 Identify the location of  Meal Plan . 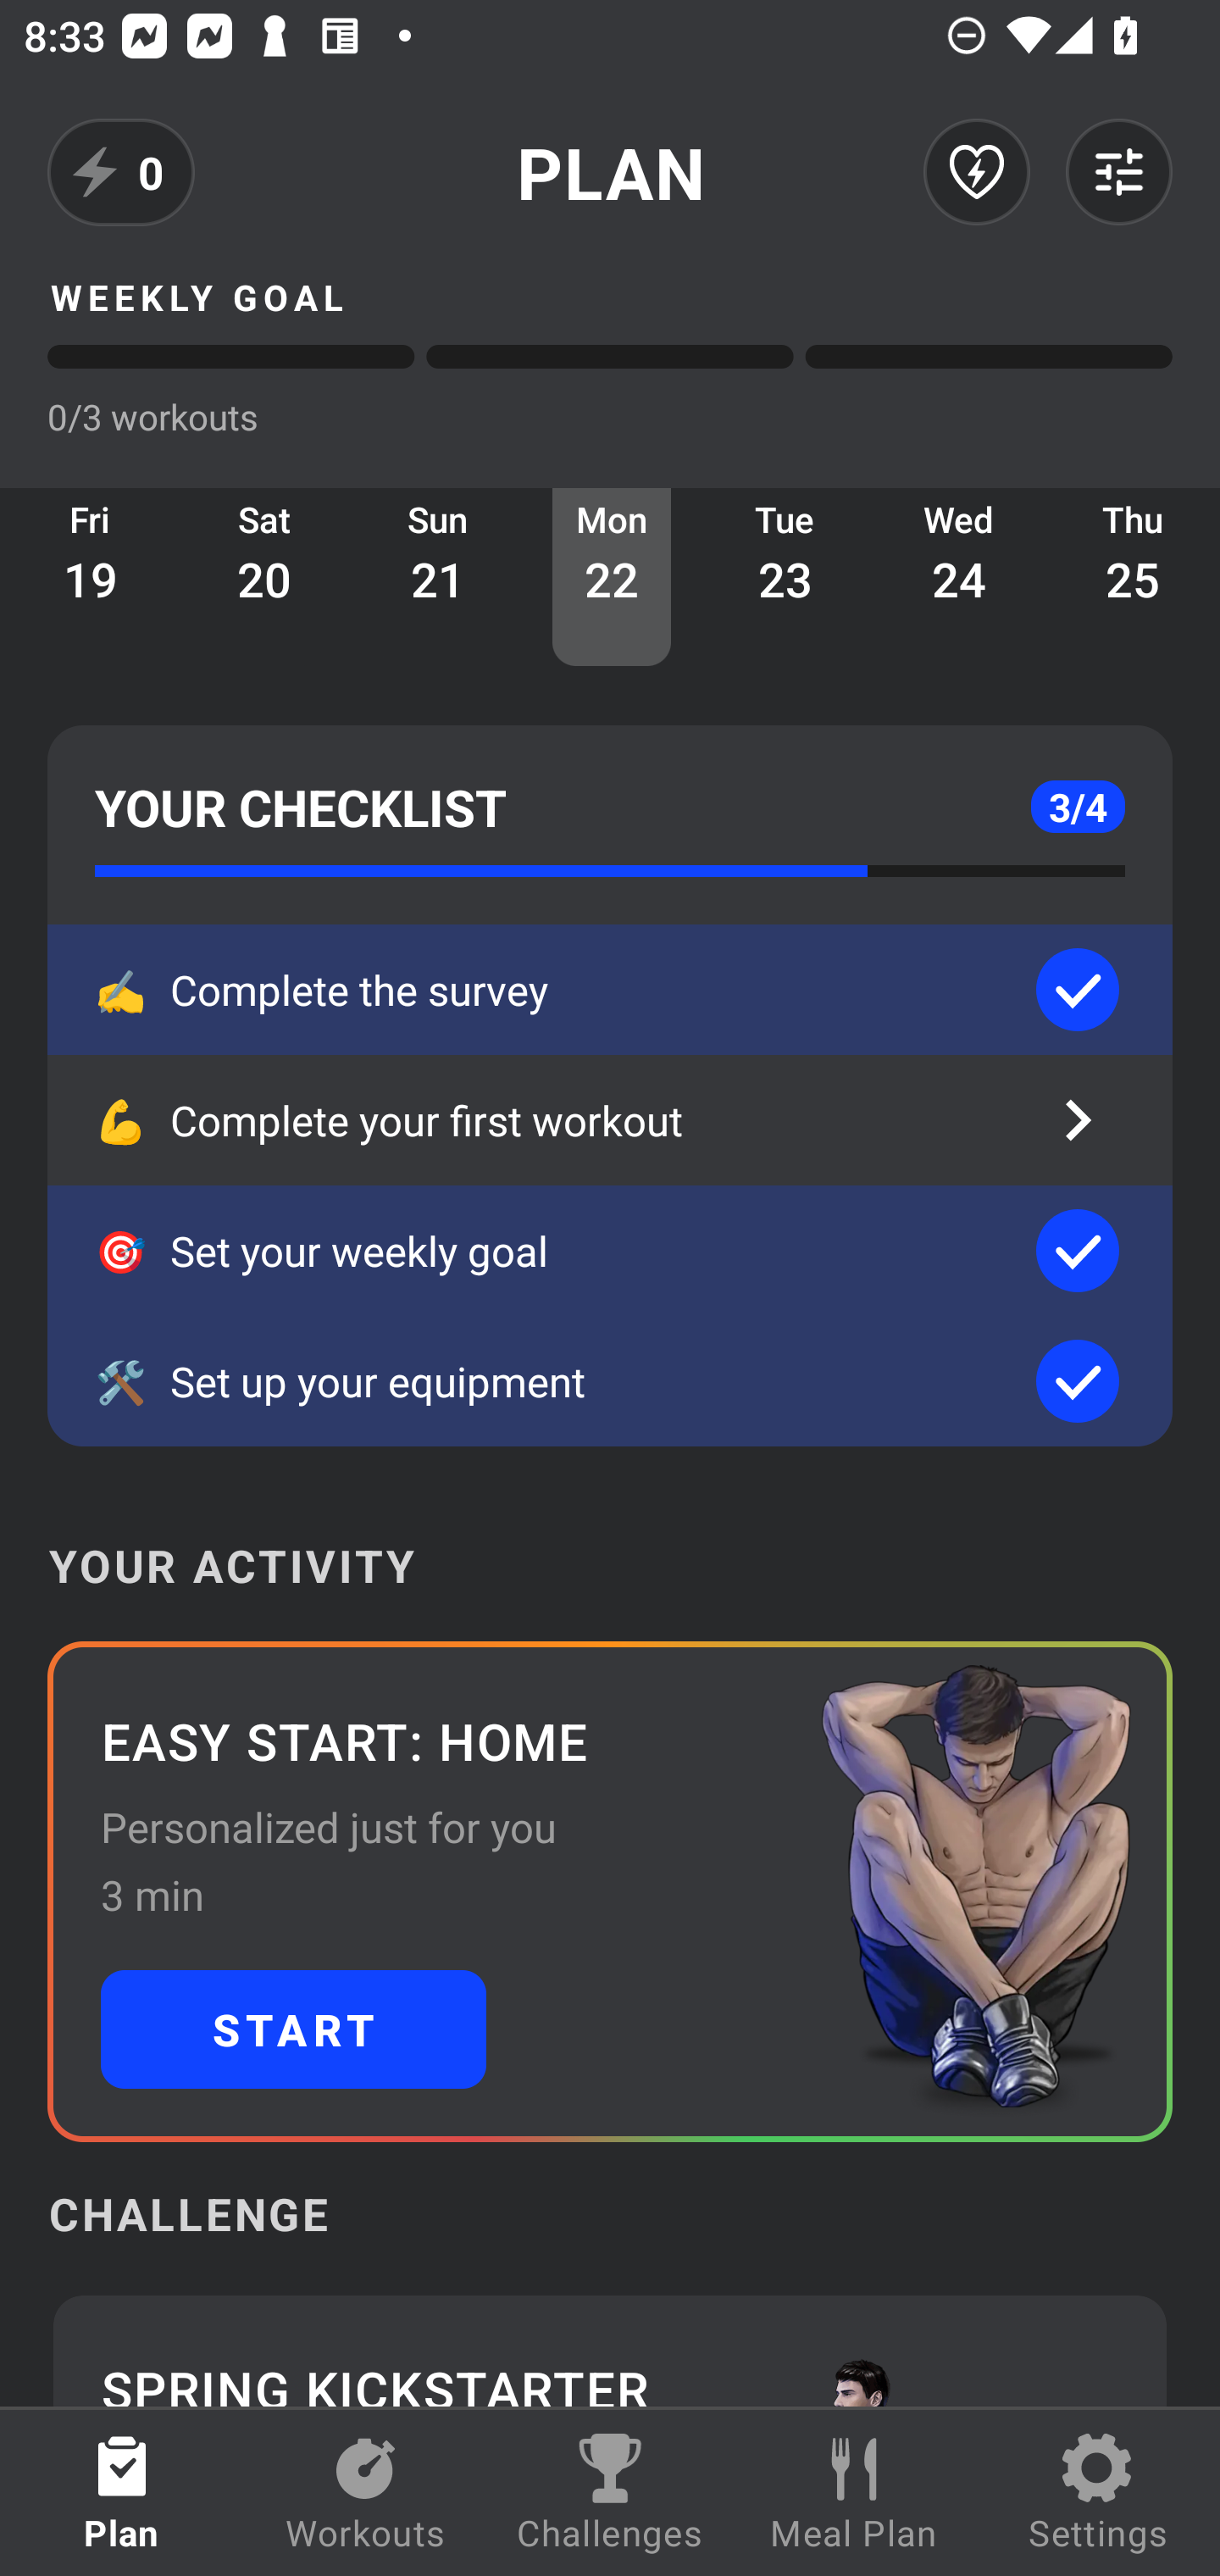
(854, 2493).